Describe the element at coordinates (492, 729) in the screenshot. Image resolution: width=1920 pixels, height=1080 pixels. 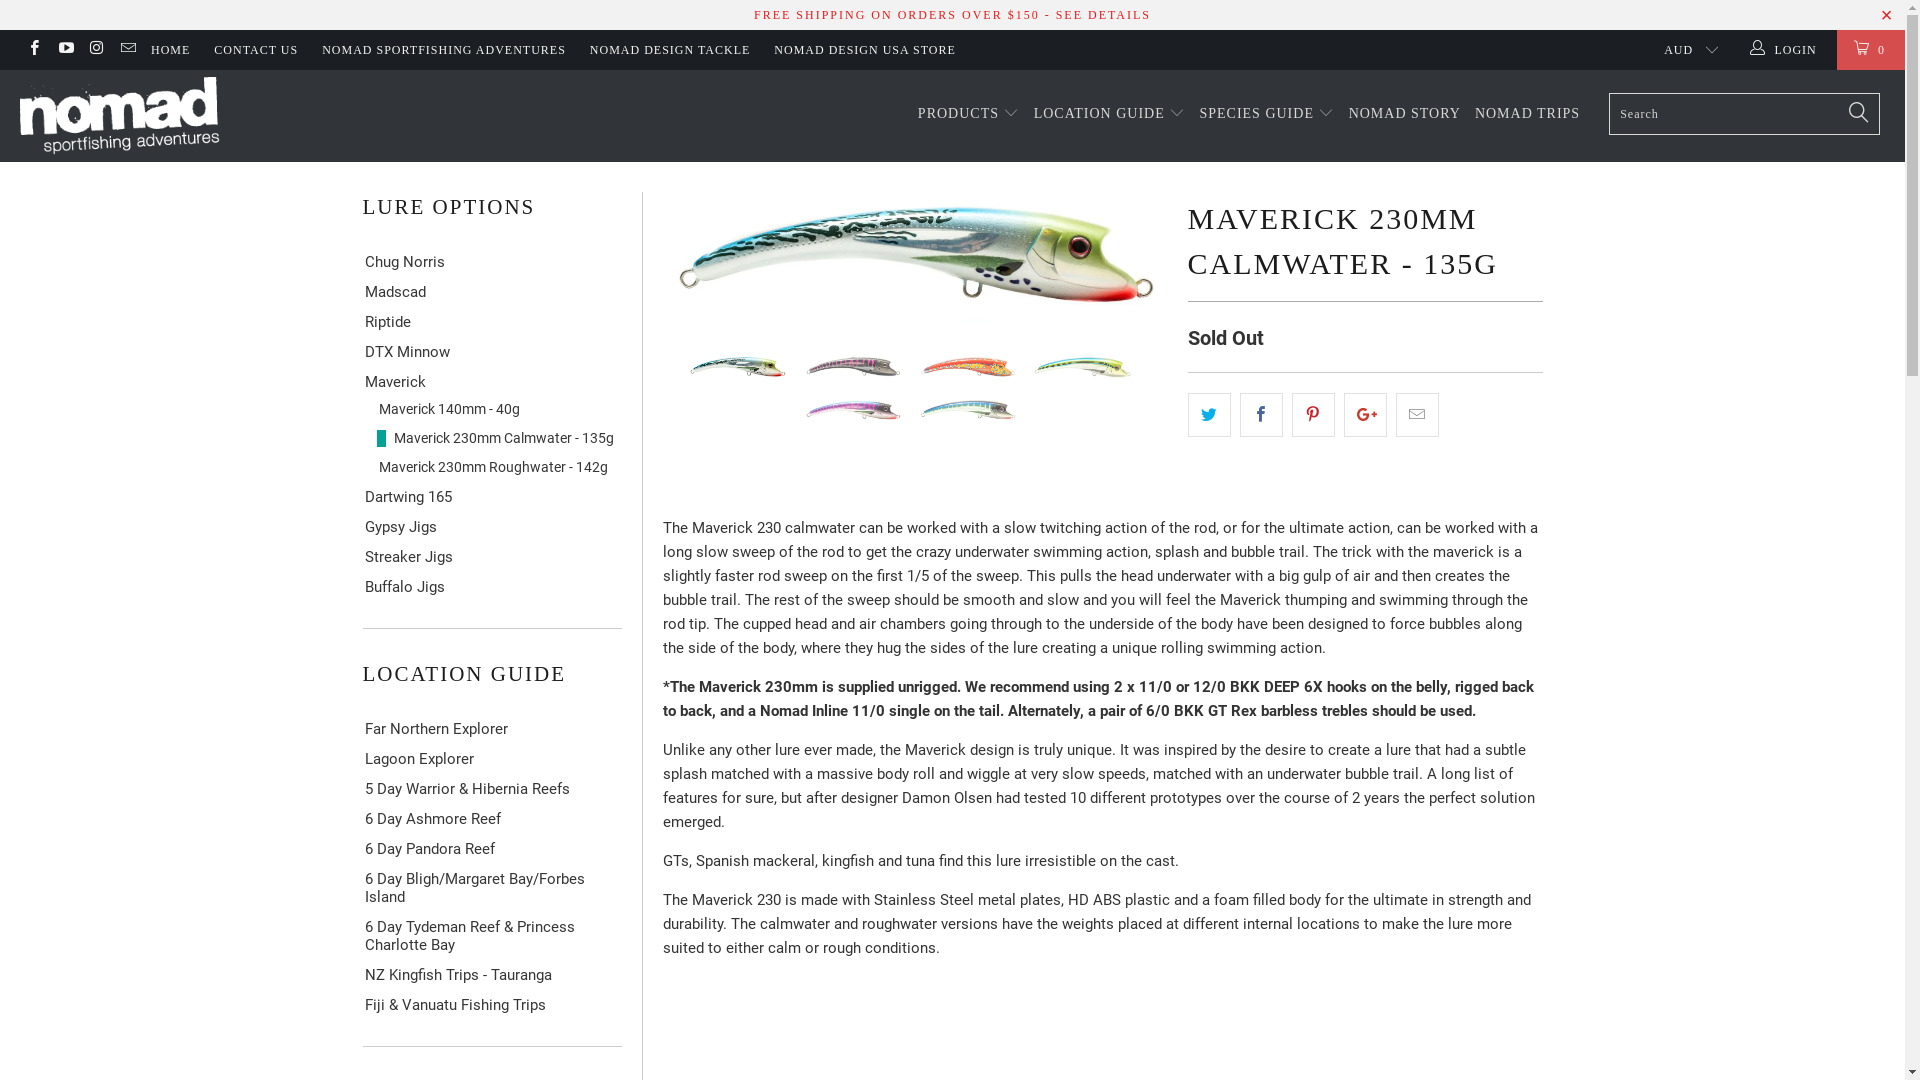
I see `Far Northern Explorer` at that location.